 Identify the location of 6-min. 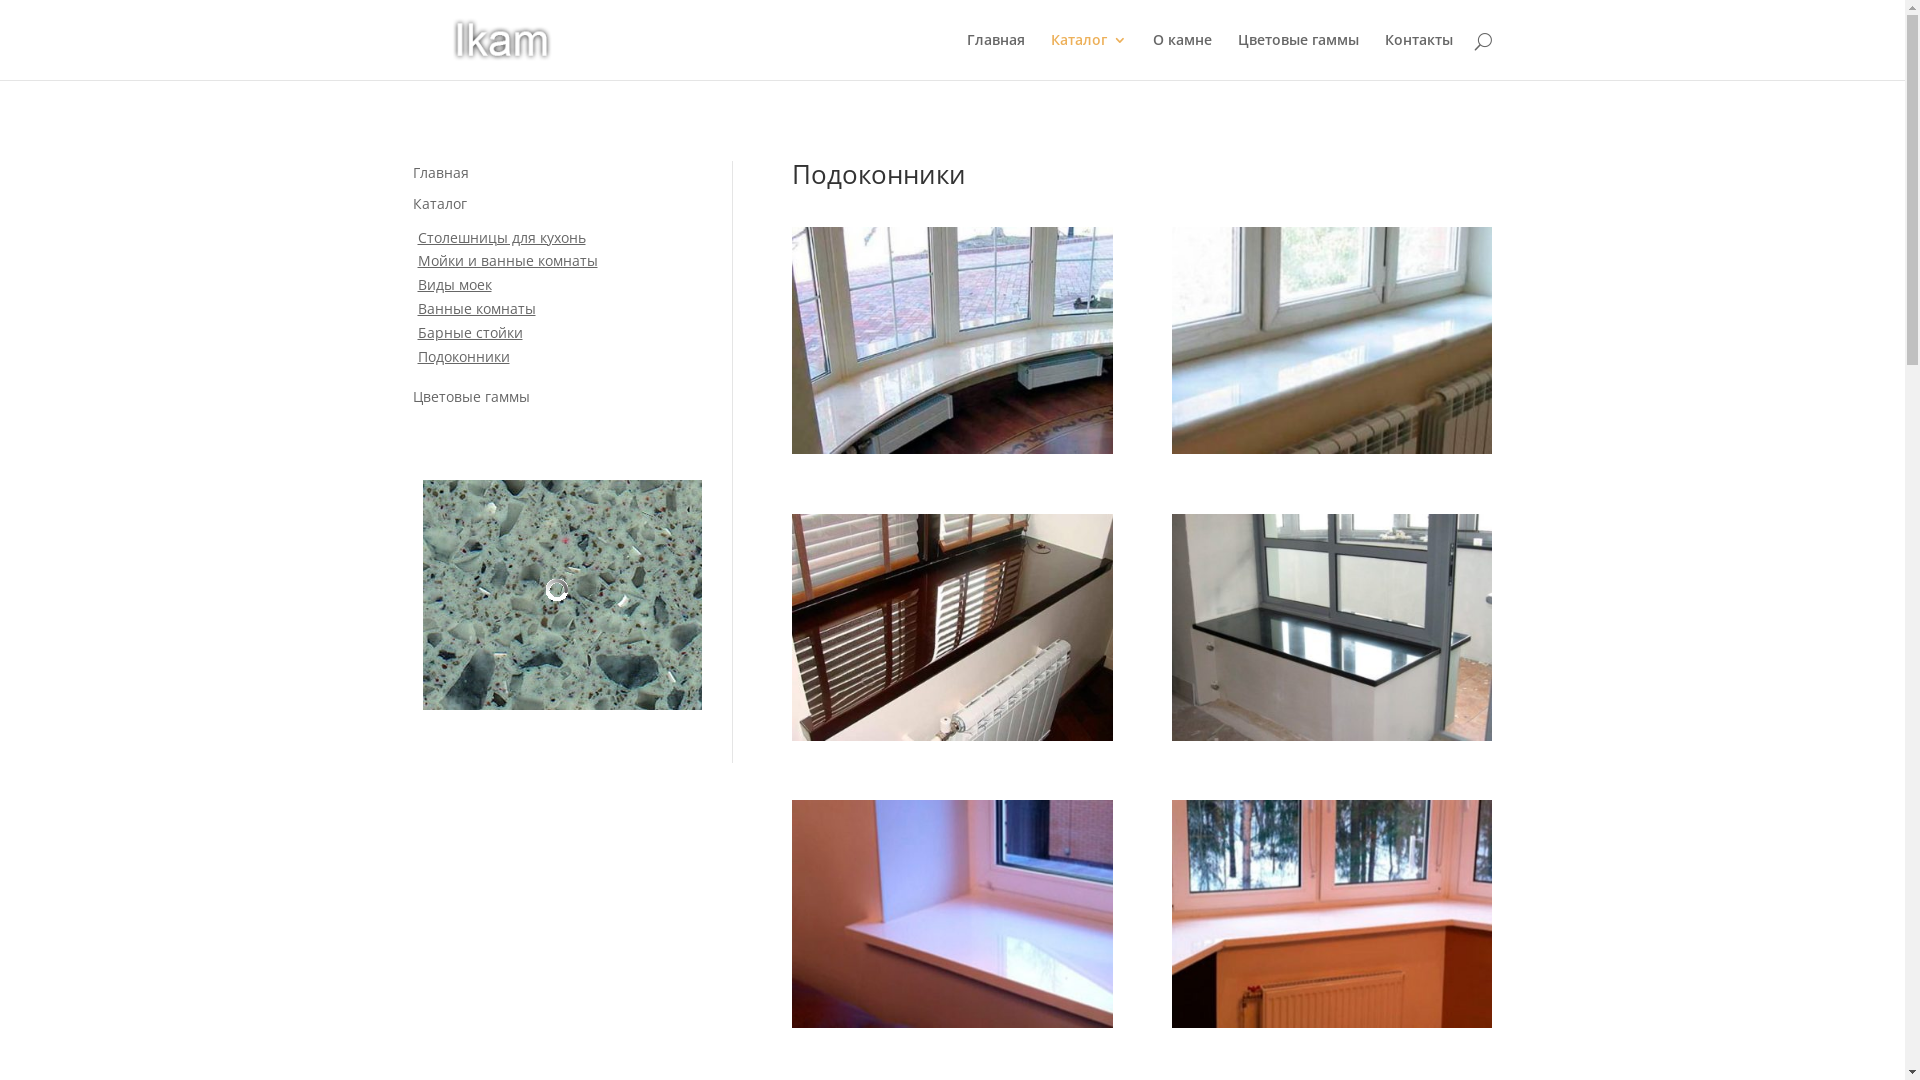
(1332, 736).